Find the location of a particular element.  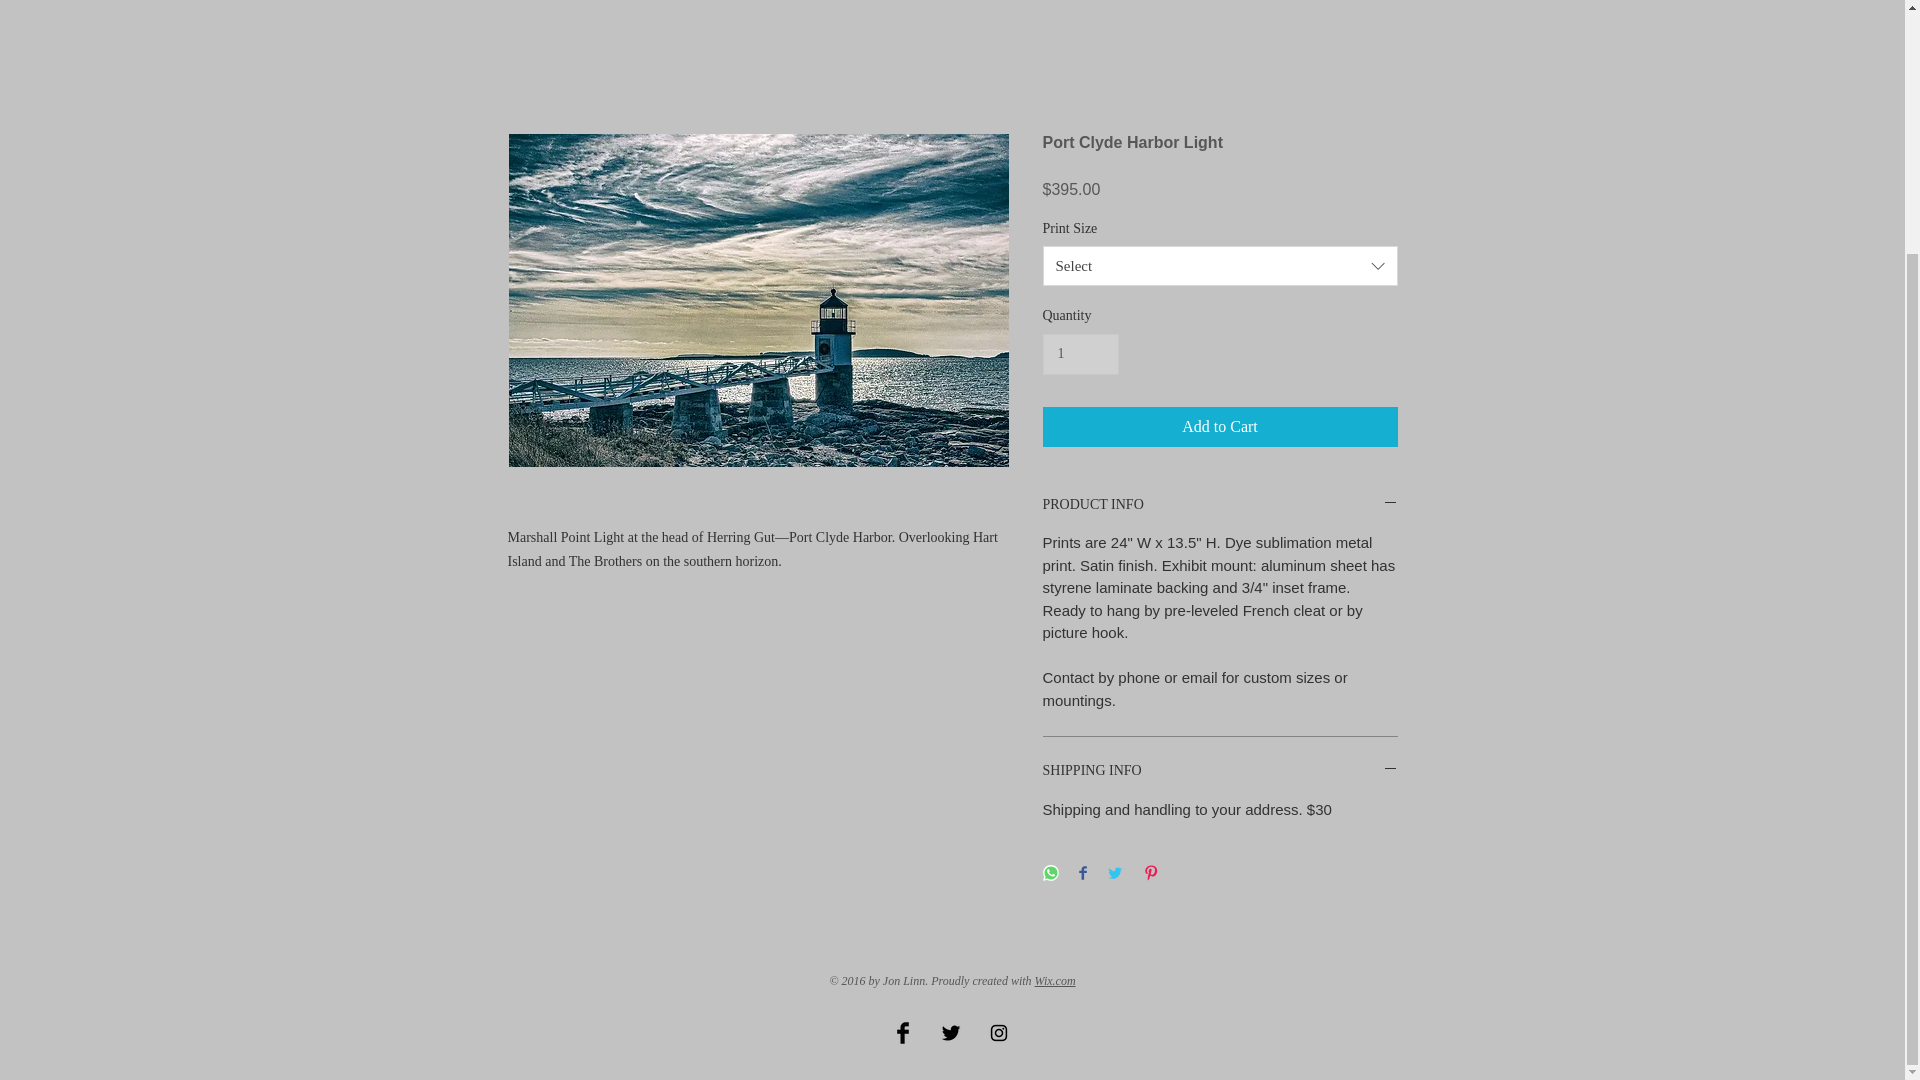

Add to Cart is located at coordinates (1220, 427).